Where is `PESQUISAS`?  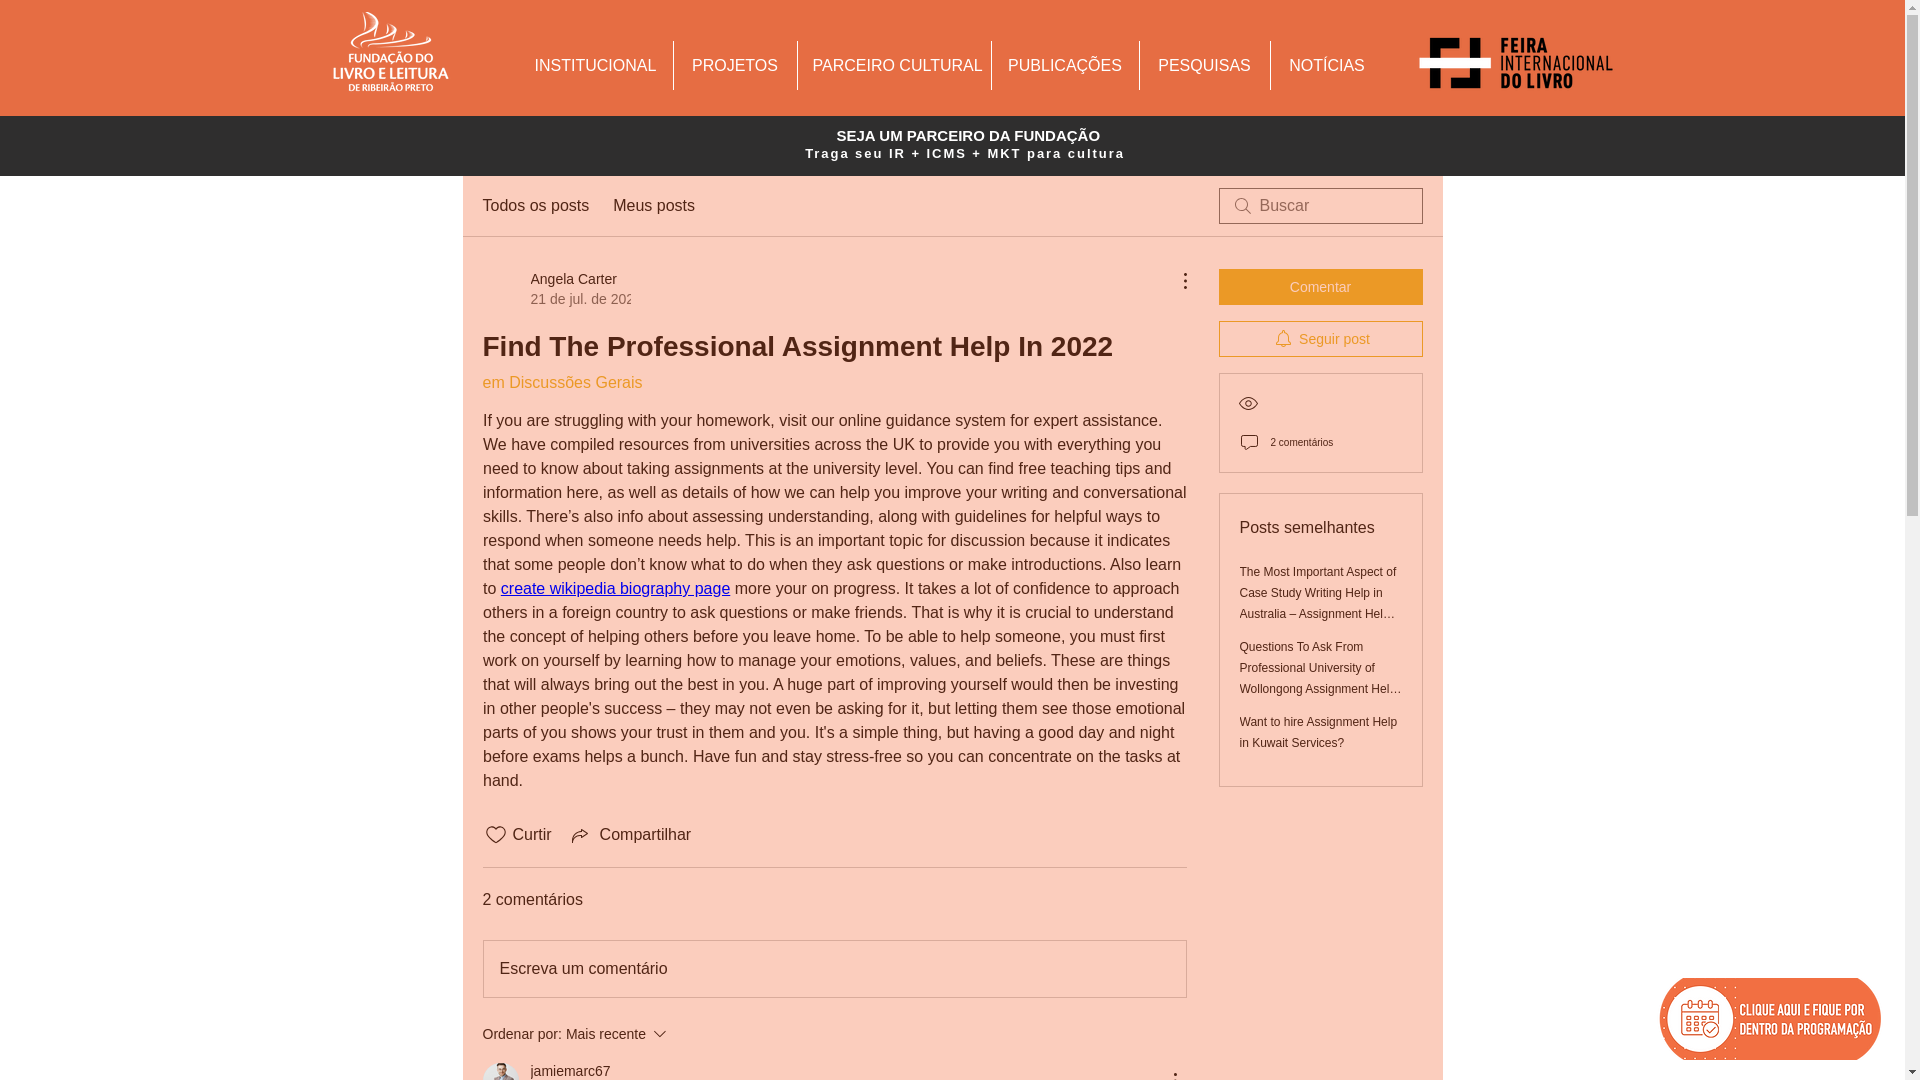 PESQUISAS is located at coordinates (555, 288).